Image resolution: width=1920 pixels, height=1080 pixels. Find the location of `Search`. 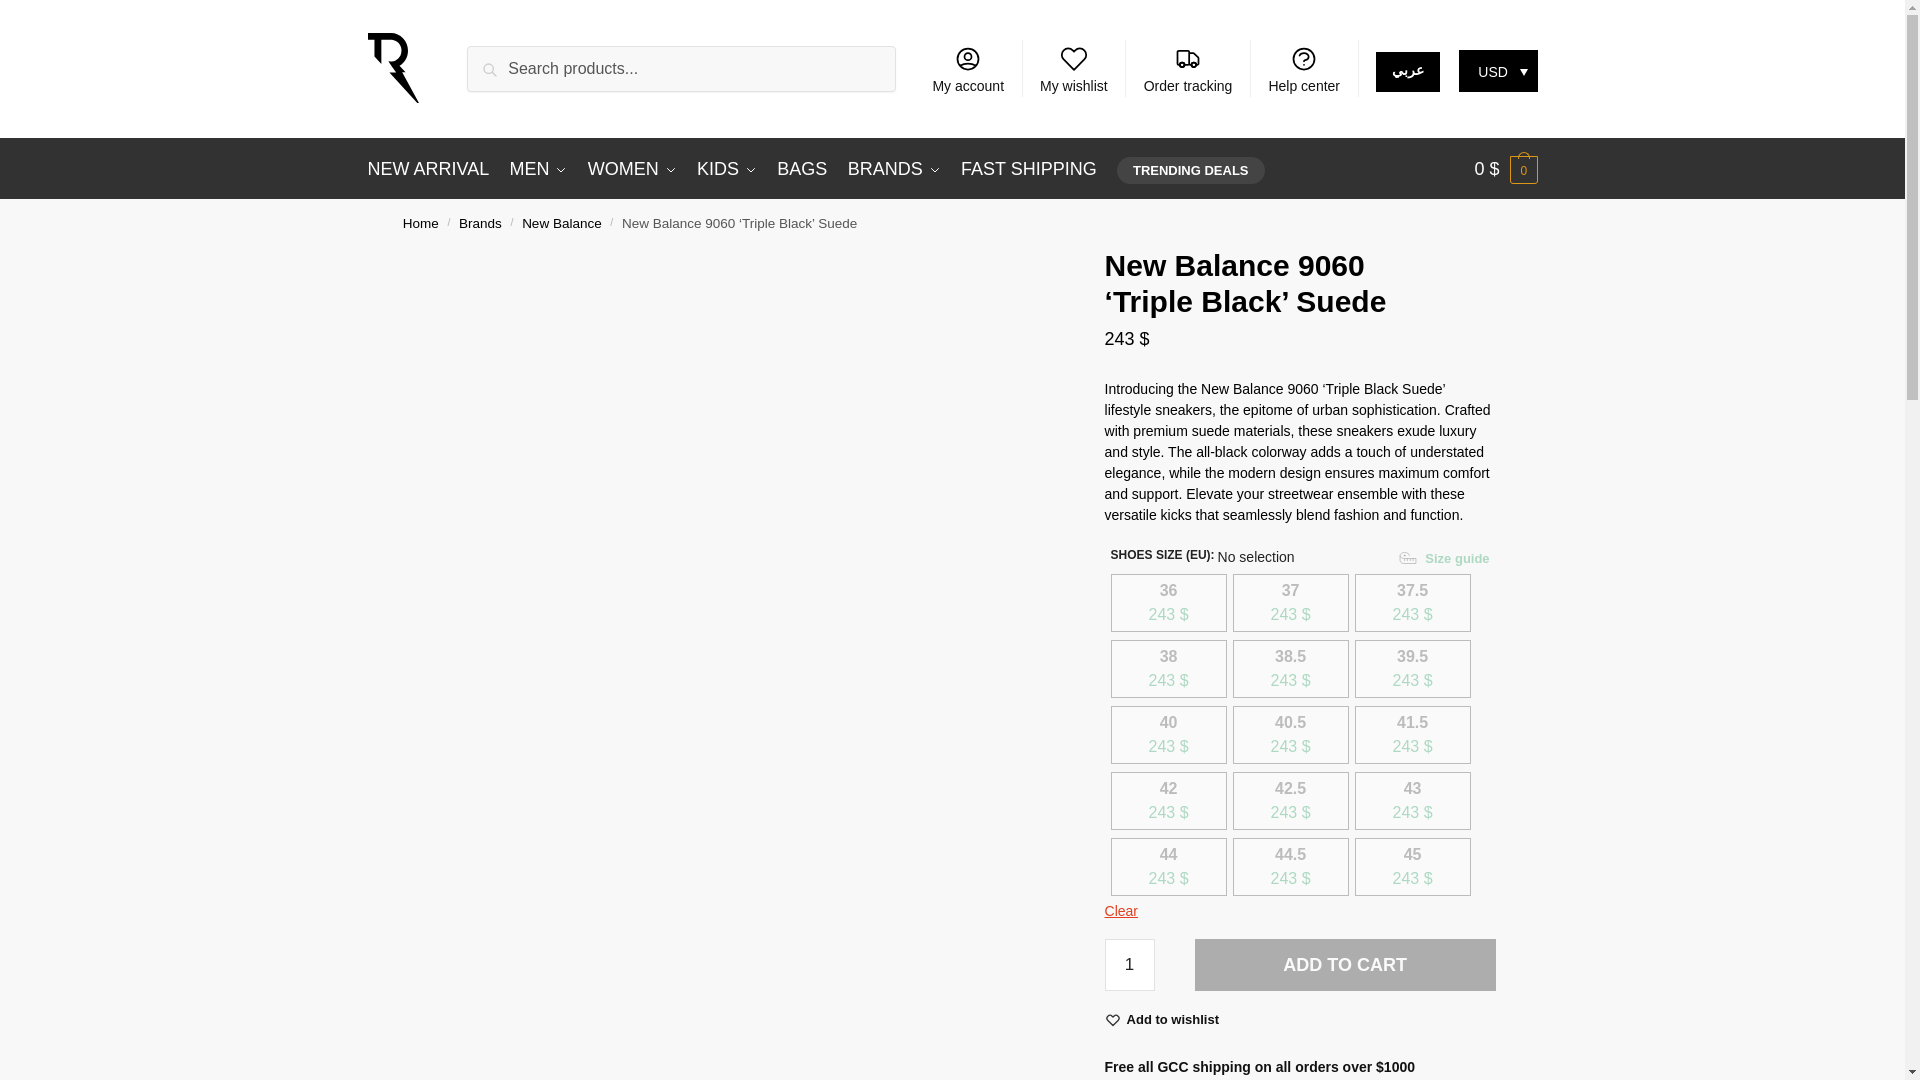

Search is located at coordinates (498, 60).